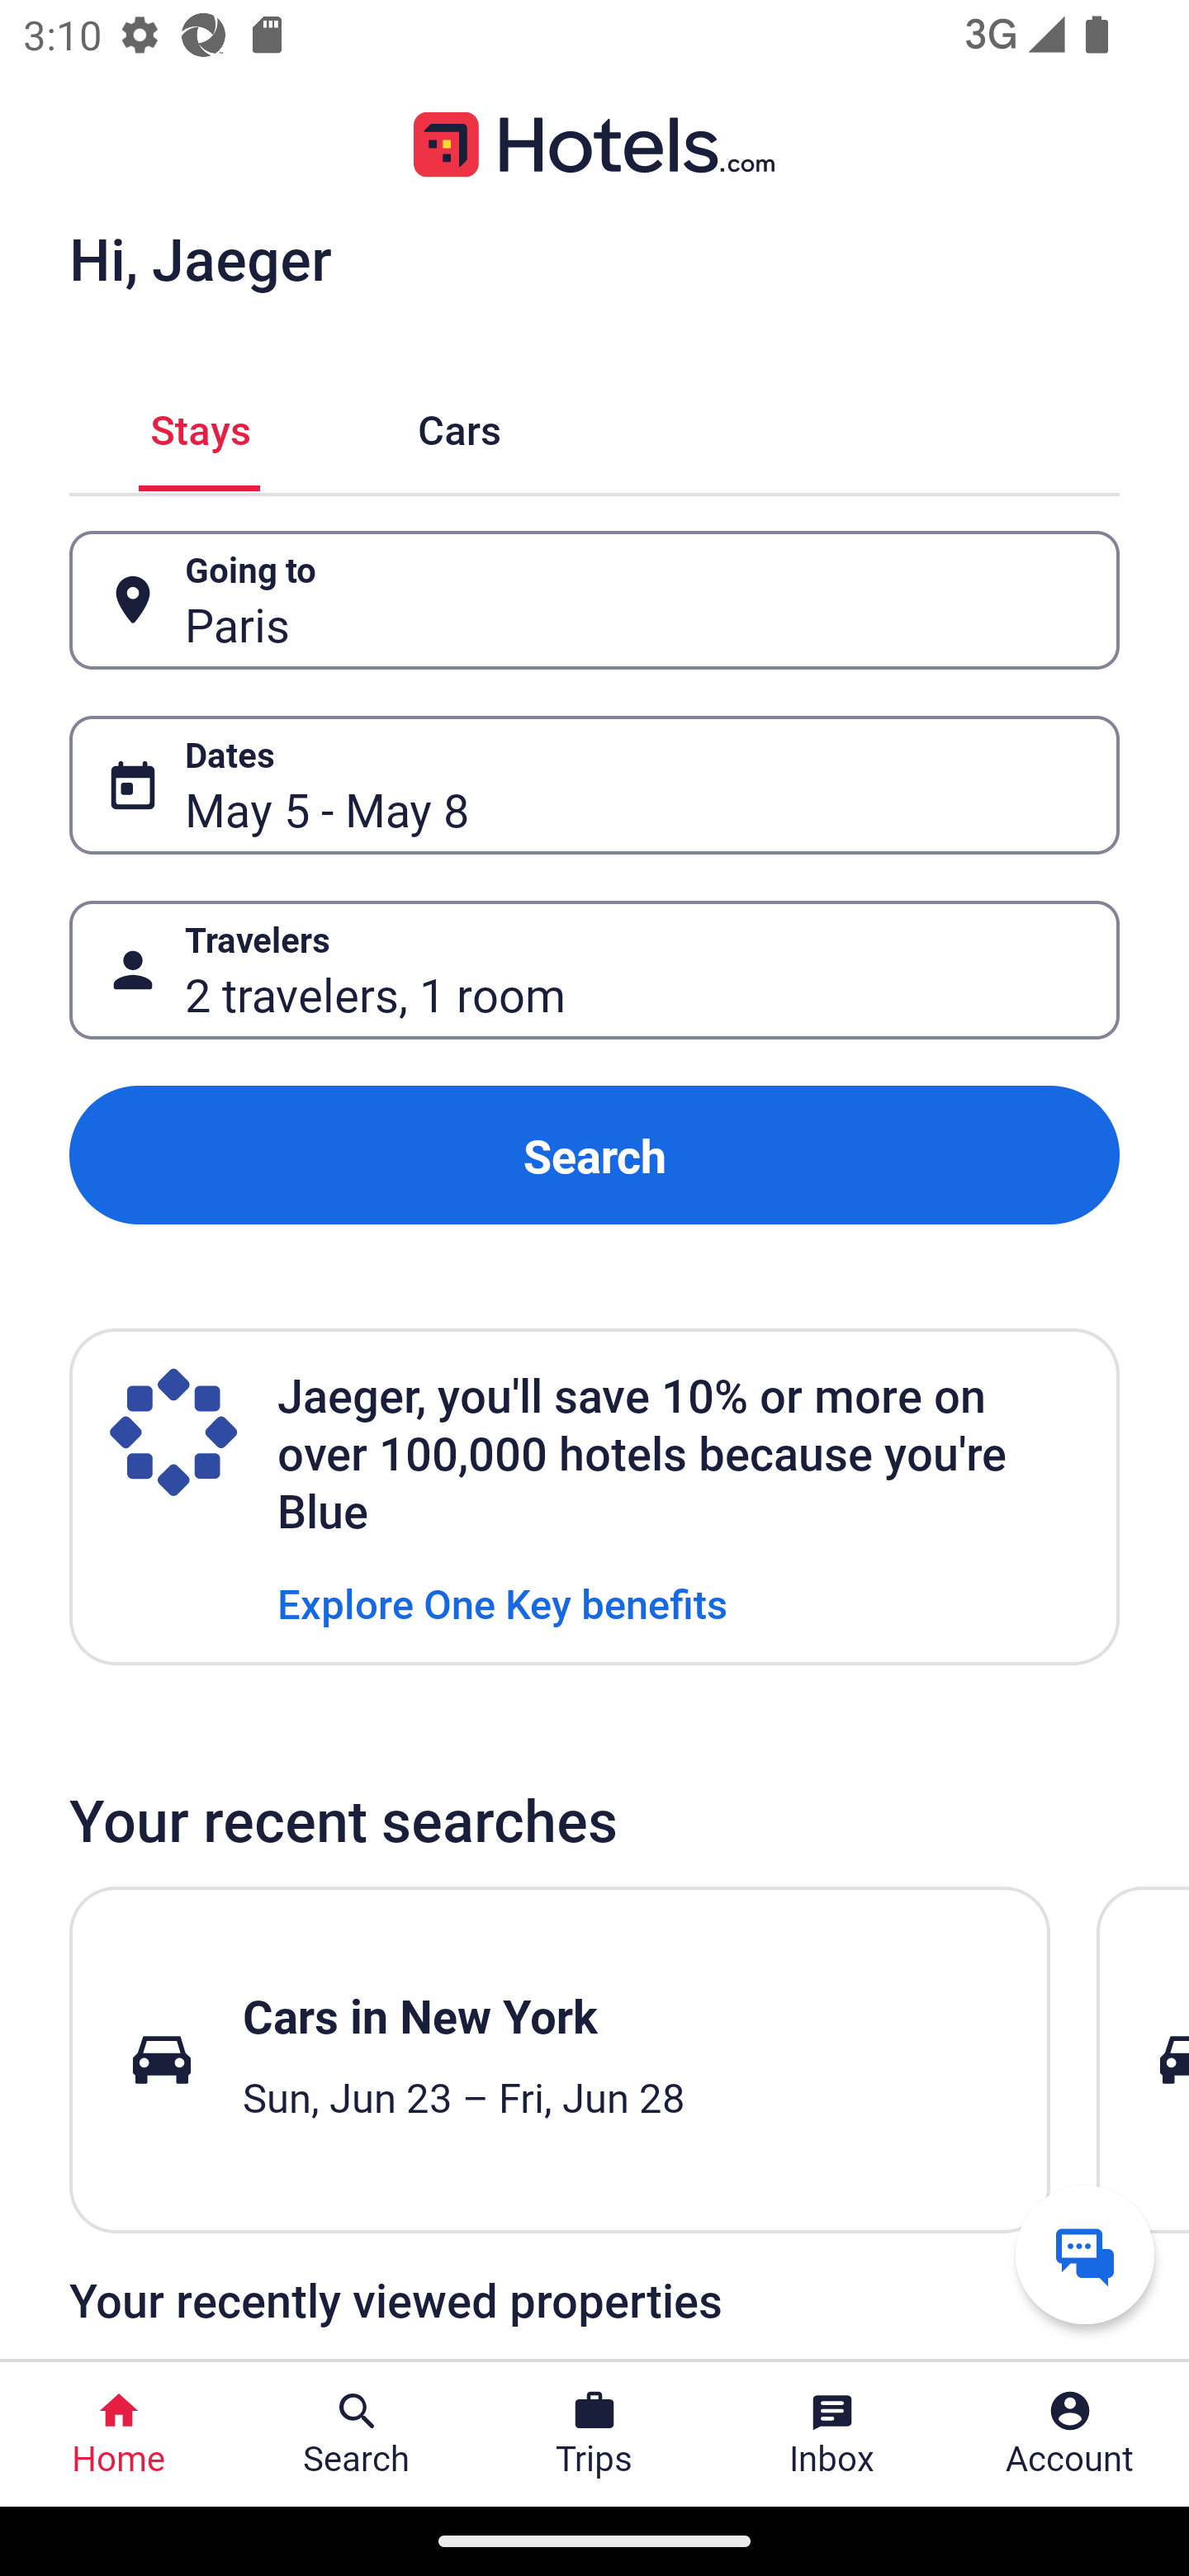 Image resolution: width=1189 pixels, height=2576 pixels. Describe the element at coordinates (832, 2434) in the screenshot. I see `Inbox Inbox Button` at that location.